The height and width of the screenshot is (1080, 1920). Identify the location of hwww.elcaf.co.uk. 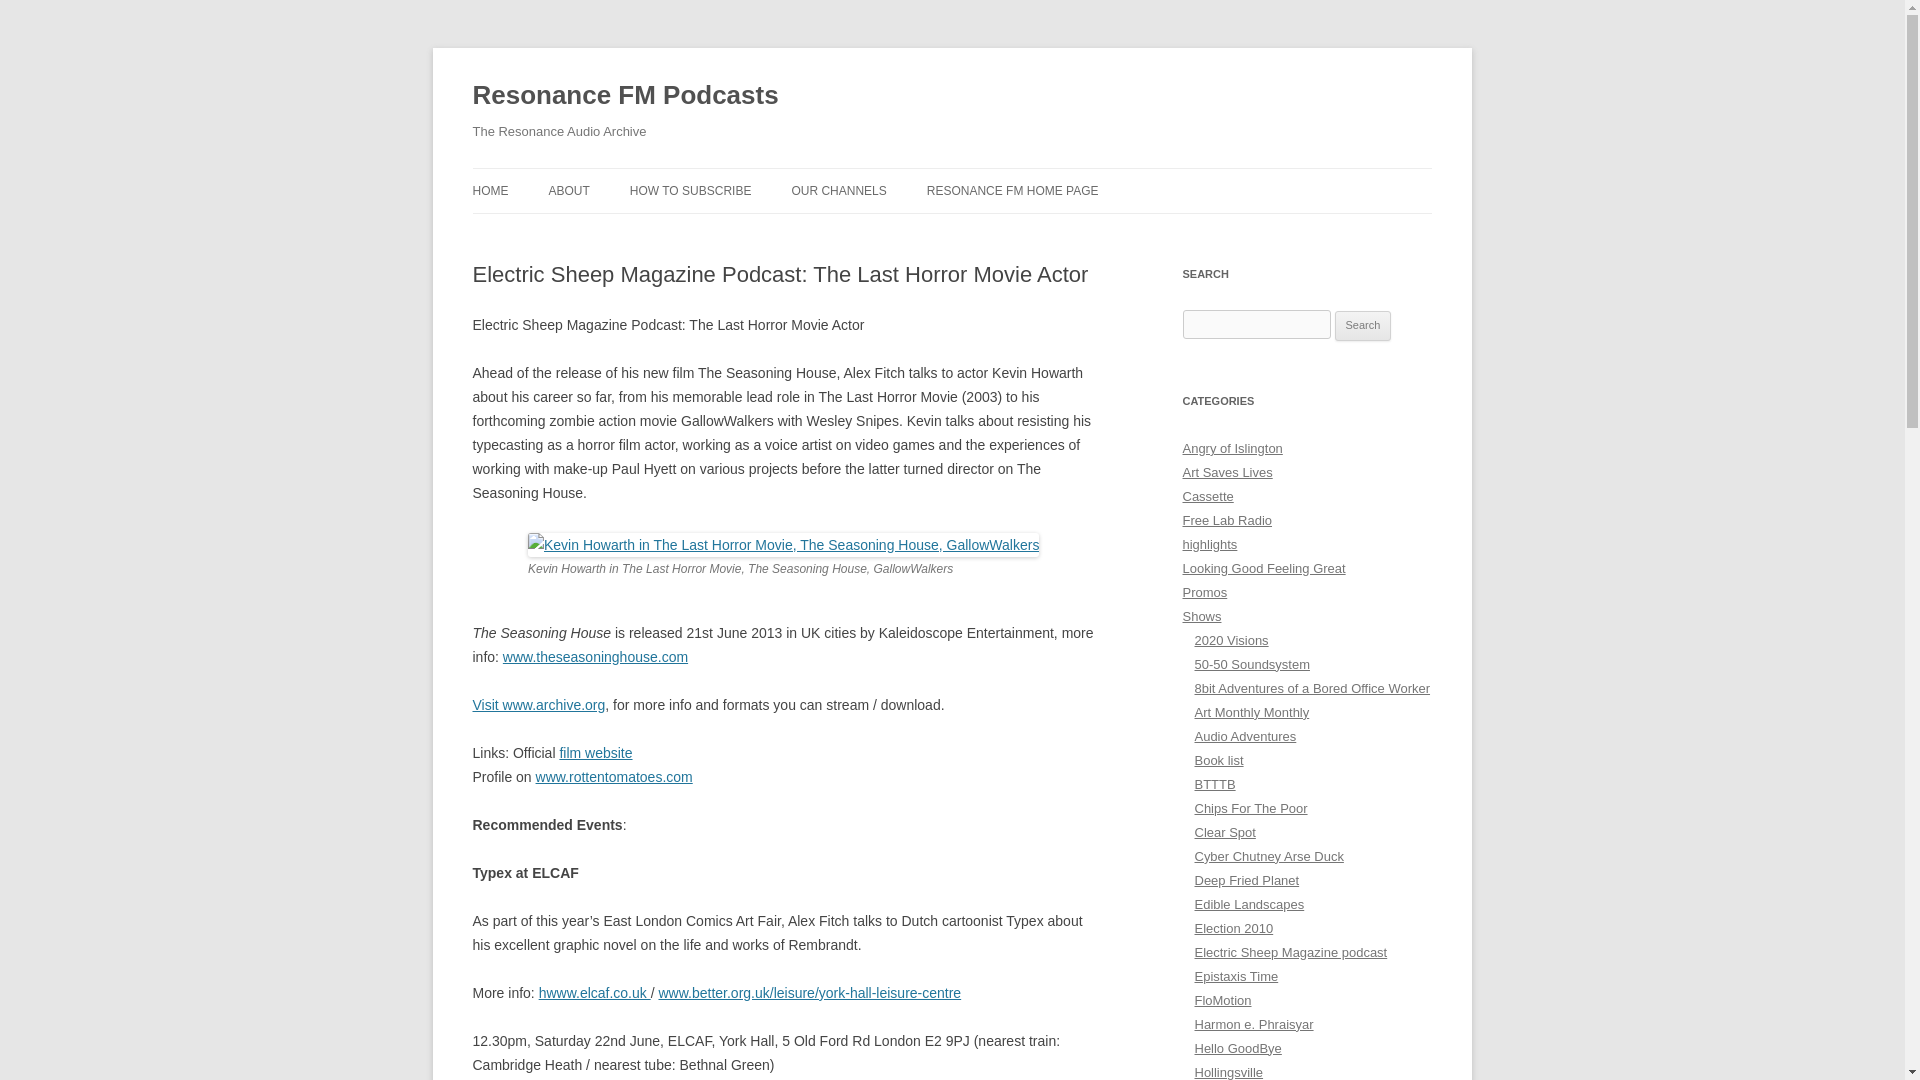
(594, 992).